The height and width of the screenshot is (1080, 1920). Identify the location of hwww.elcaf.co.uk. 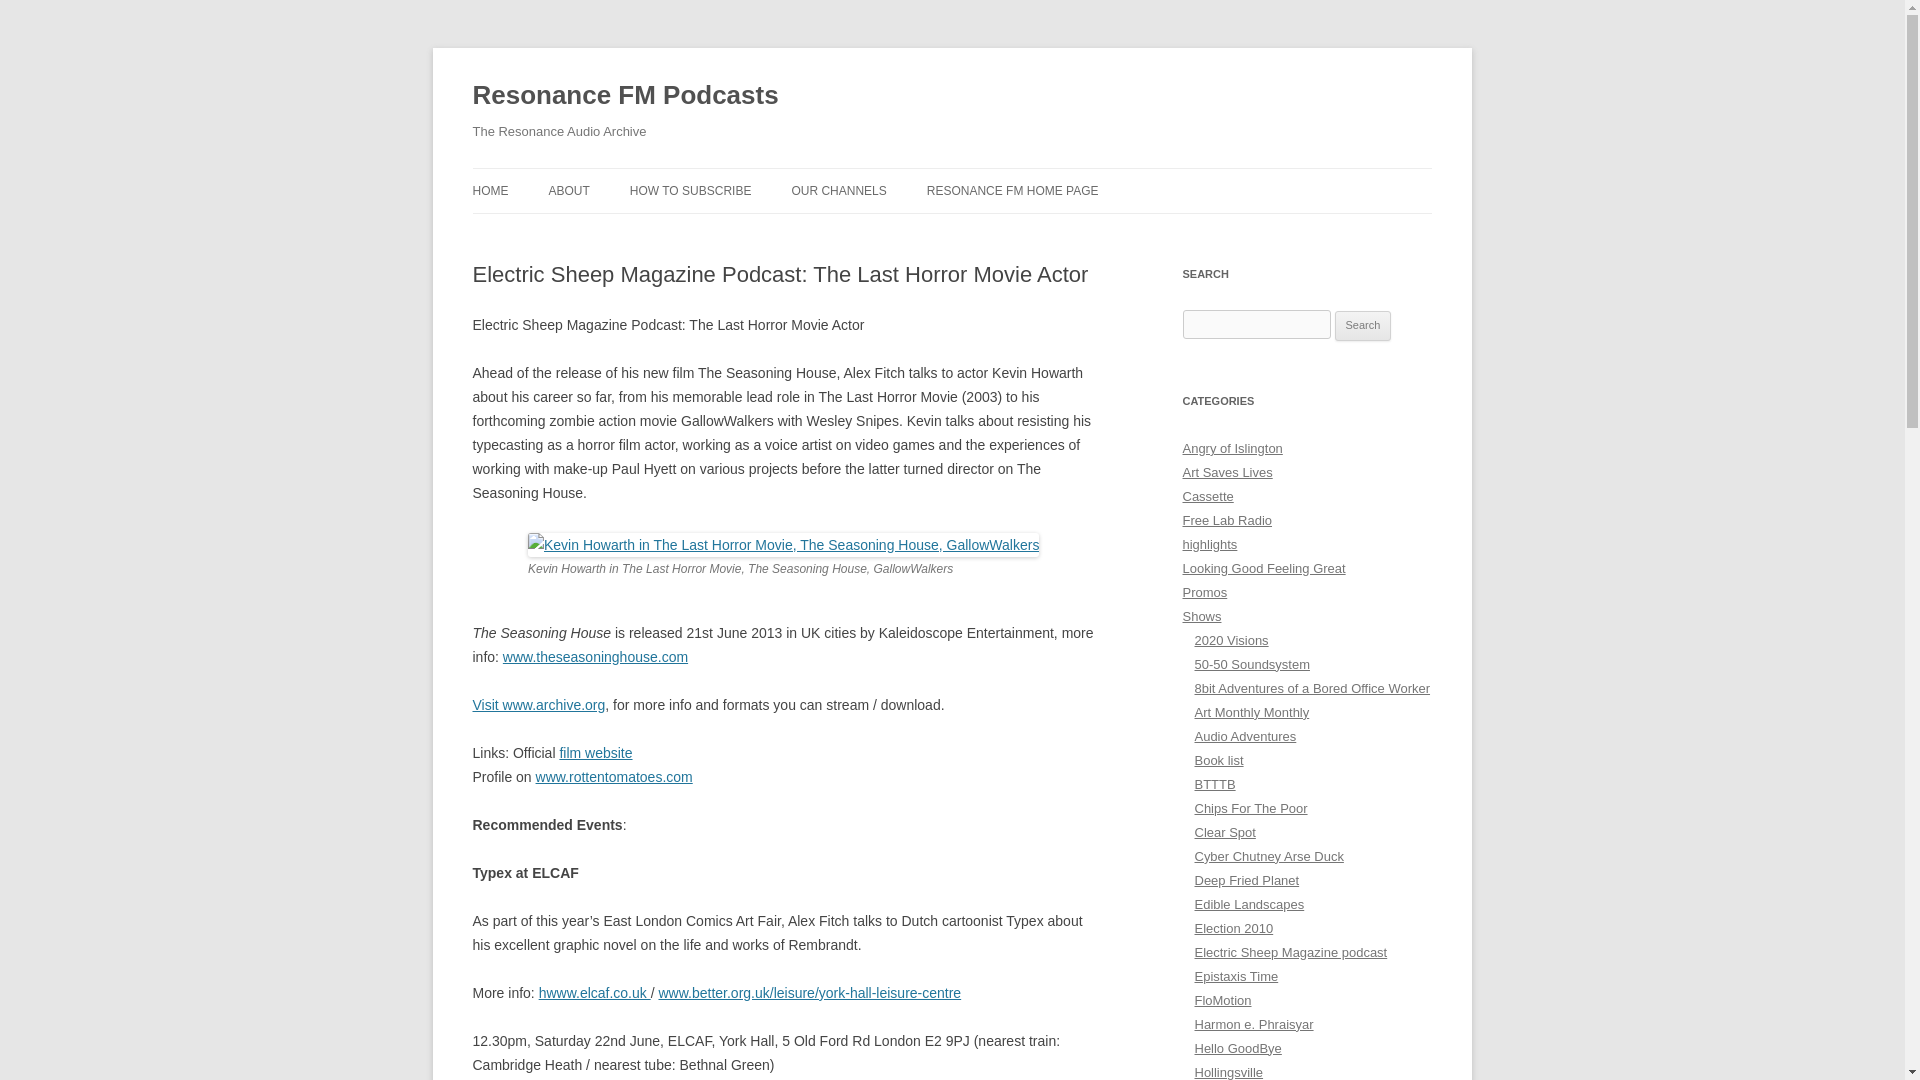
(594, 992).